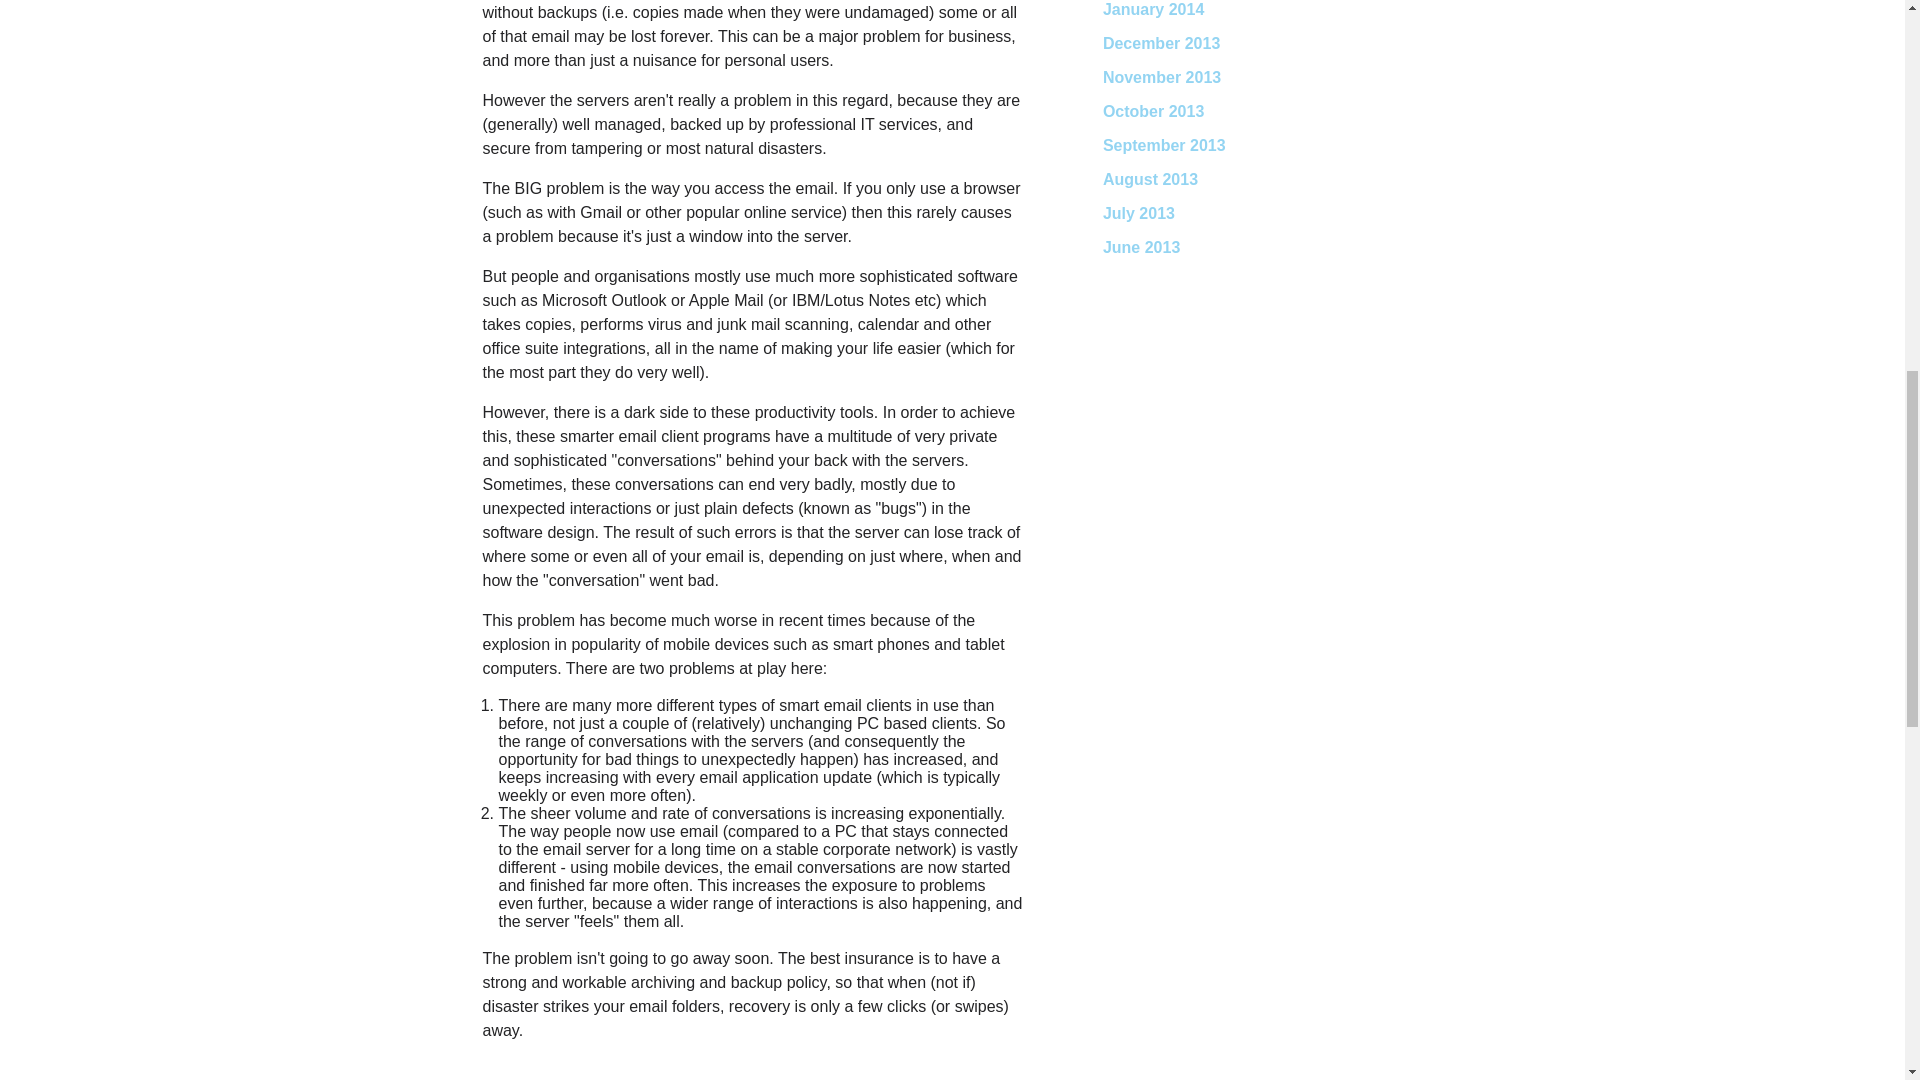 This screenshot has height=1080, width=1920. What do you see at coordinates (1152, 110) in the screenshot?
I see `October 2013` at bounding box center [1152, 110].